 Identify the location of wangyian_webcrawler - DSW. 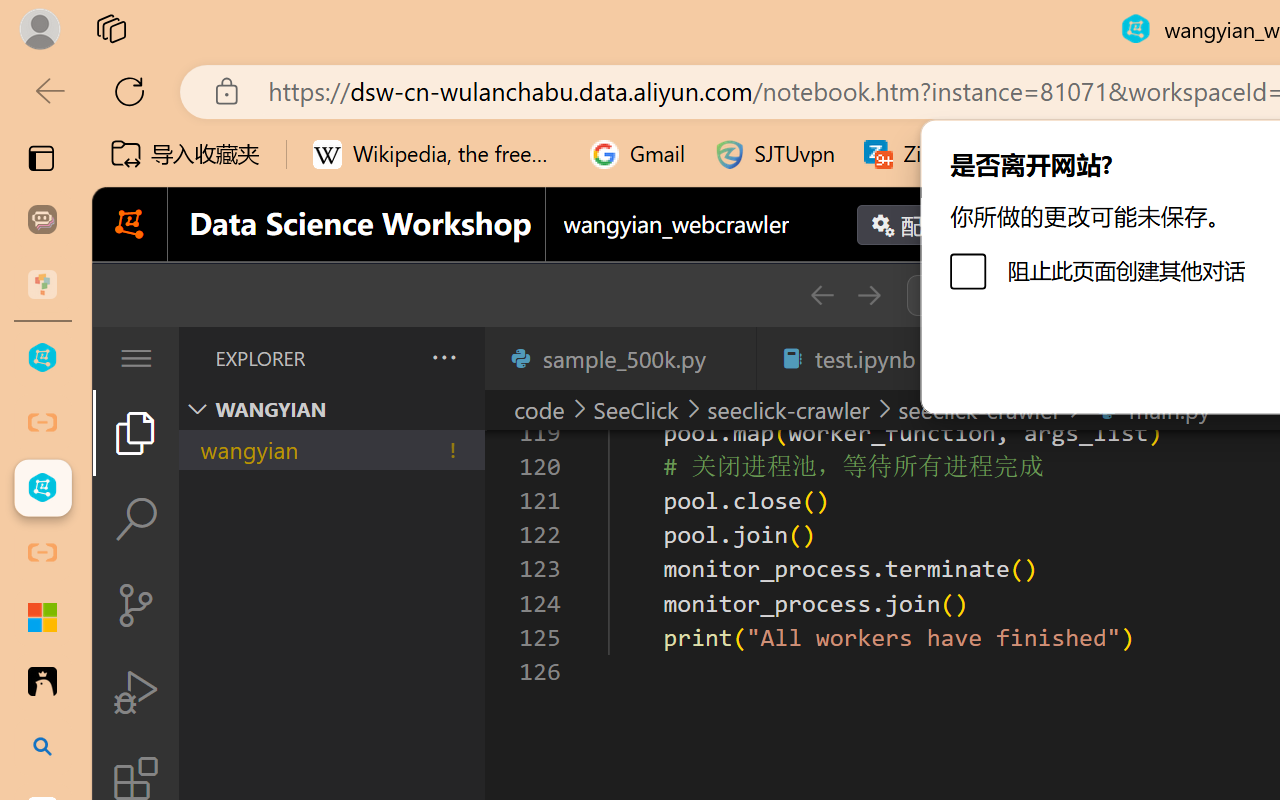
(42, 488).